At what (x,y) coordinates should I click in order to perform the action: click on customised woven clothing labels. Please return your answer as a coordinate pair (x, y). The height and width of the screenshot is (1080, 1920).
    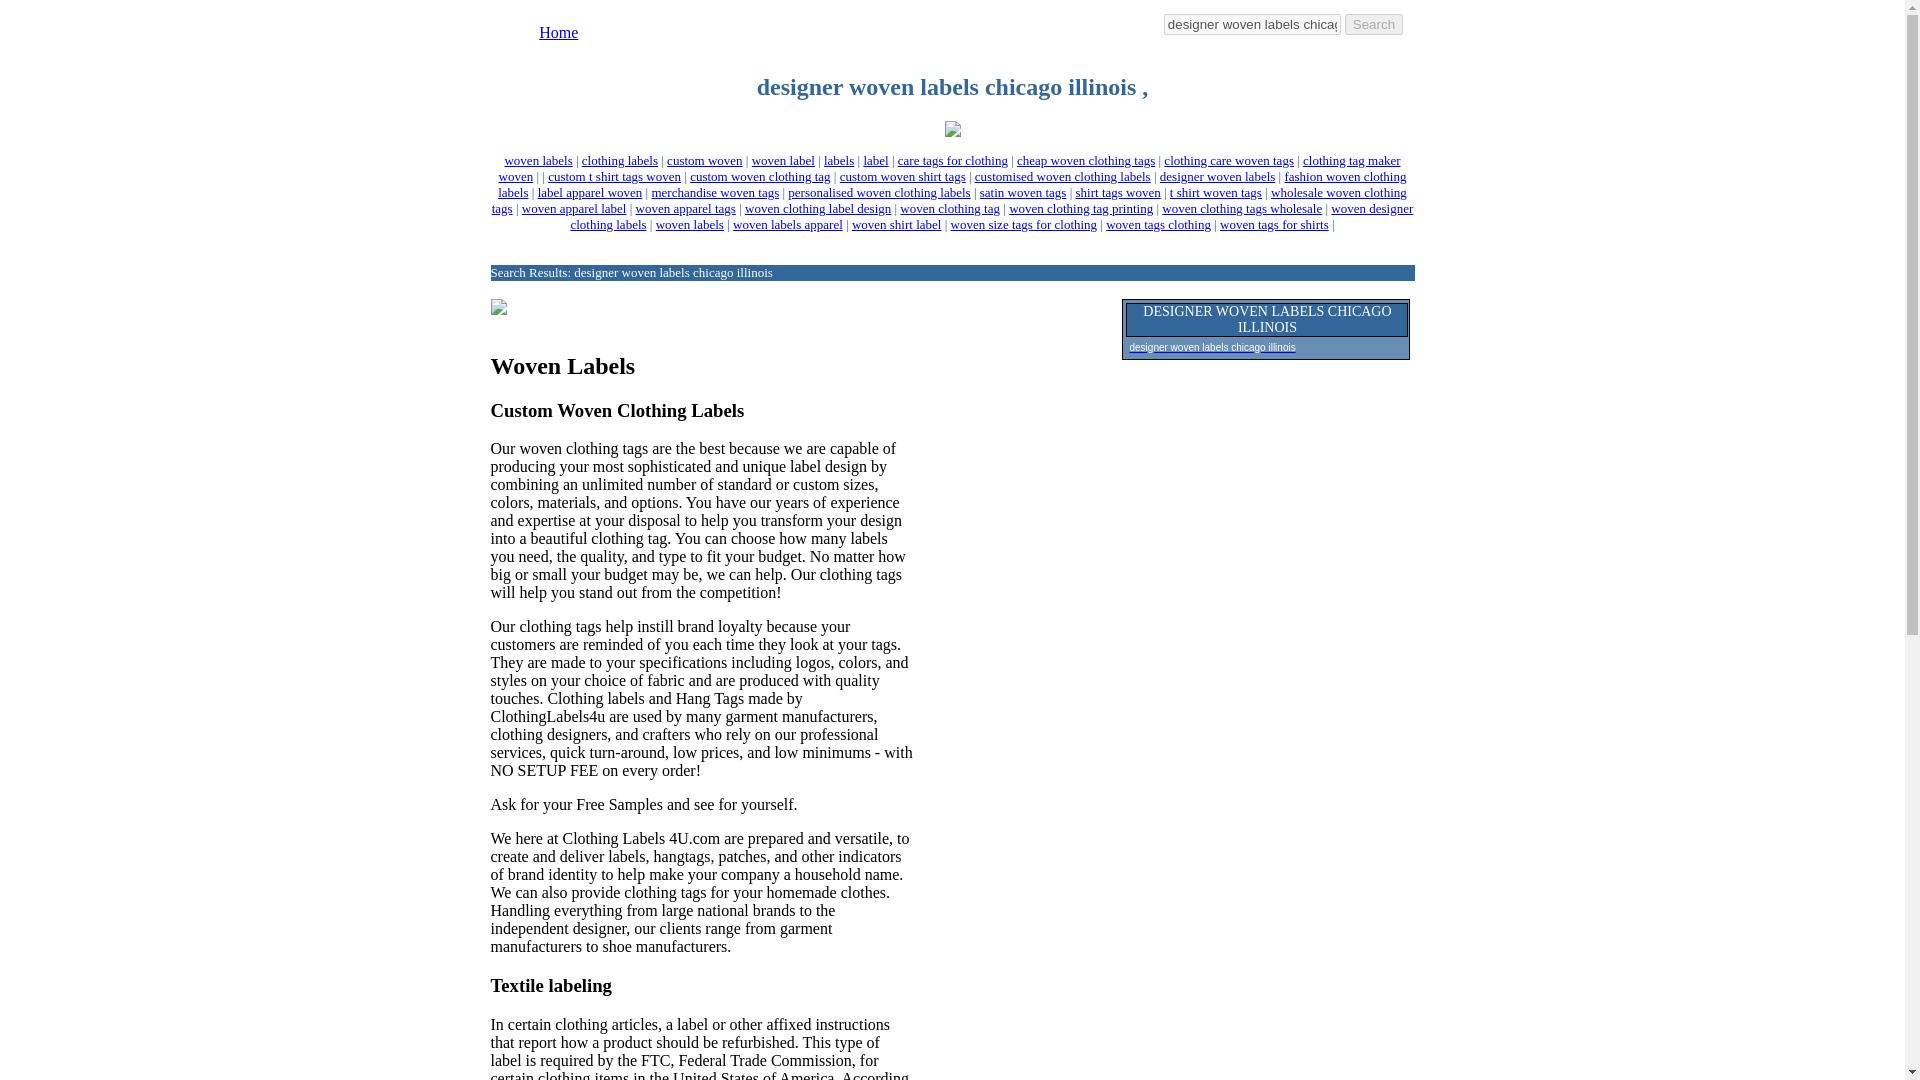
    Looking at the image, I should click on (1062, 176).